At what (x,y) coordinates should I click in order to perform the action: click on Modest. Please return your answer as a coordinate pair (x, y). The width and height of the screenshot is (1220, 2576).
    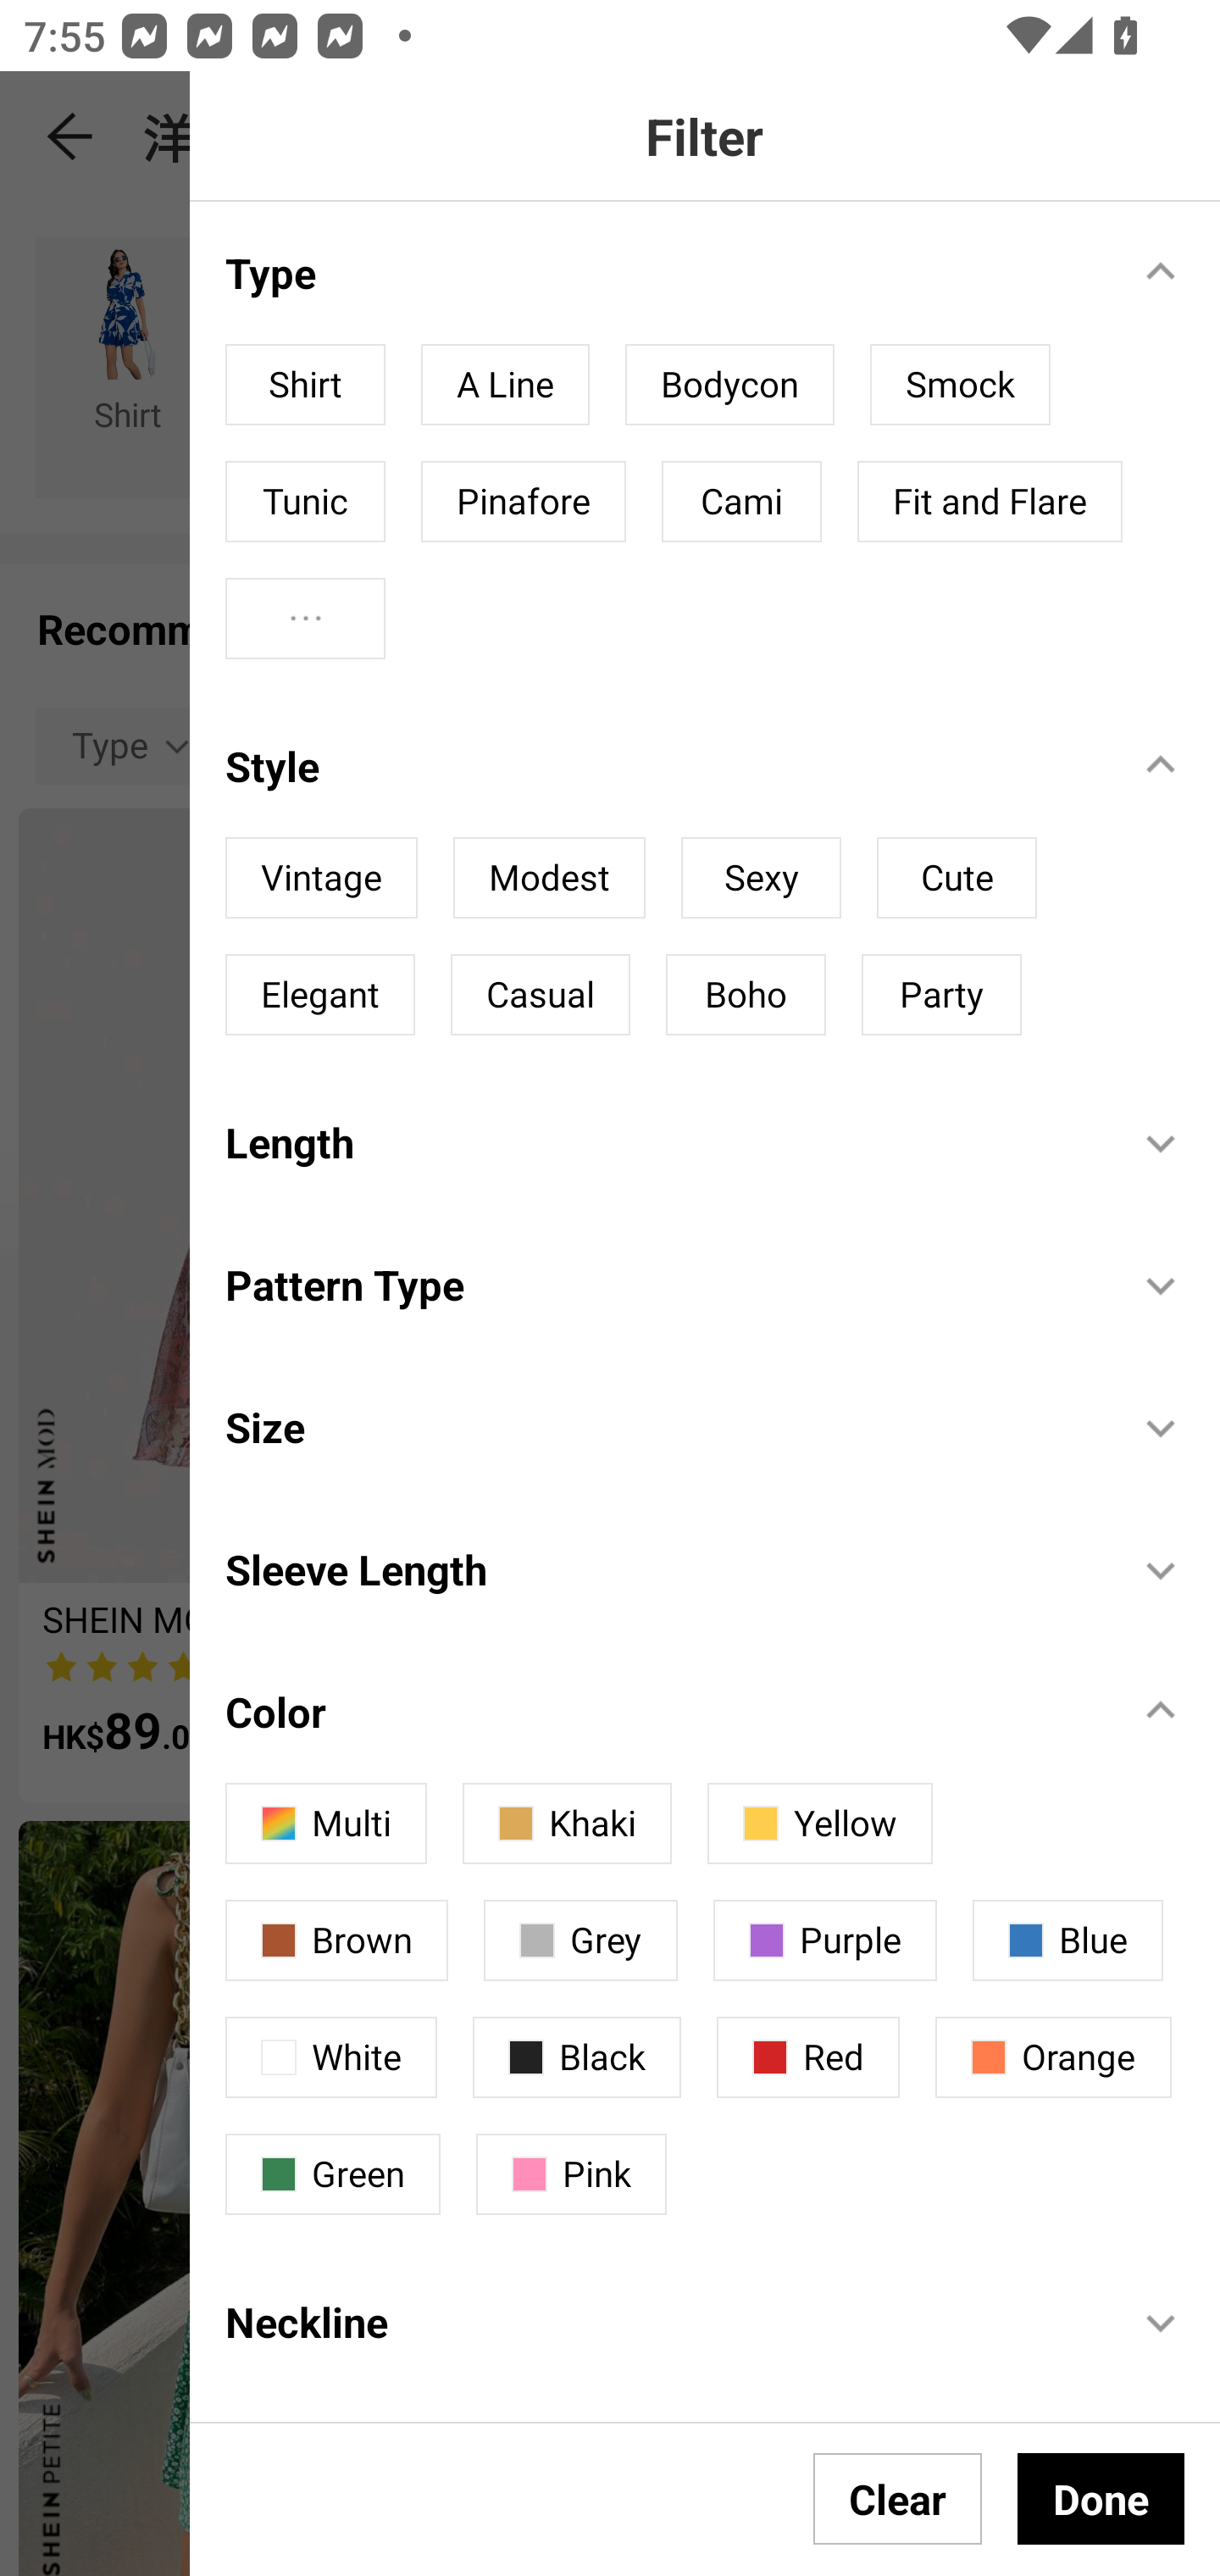
    Looking at the image, I should click on (549, 878).